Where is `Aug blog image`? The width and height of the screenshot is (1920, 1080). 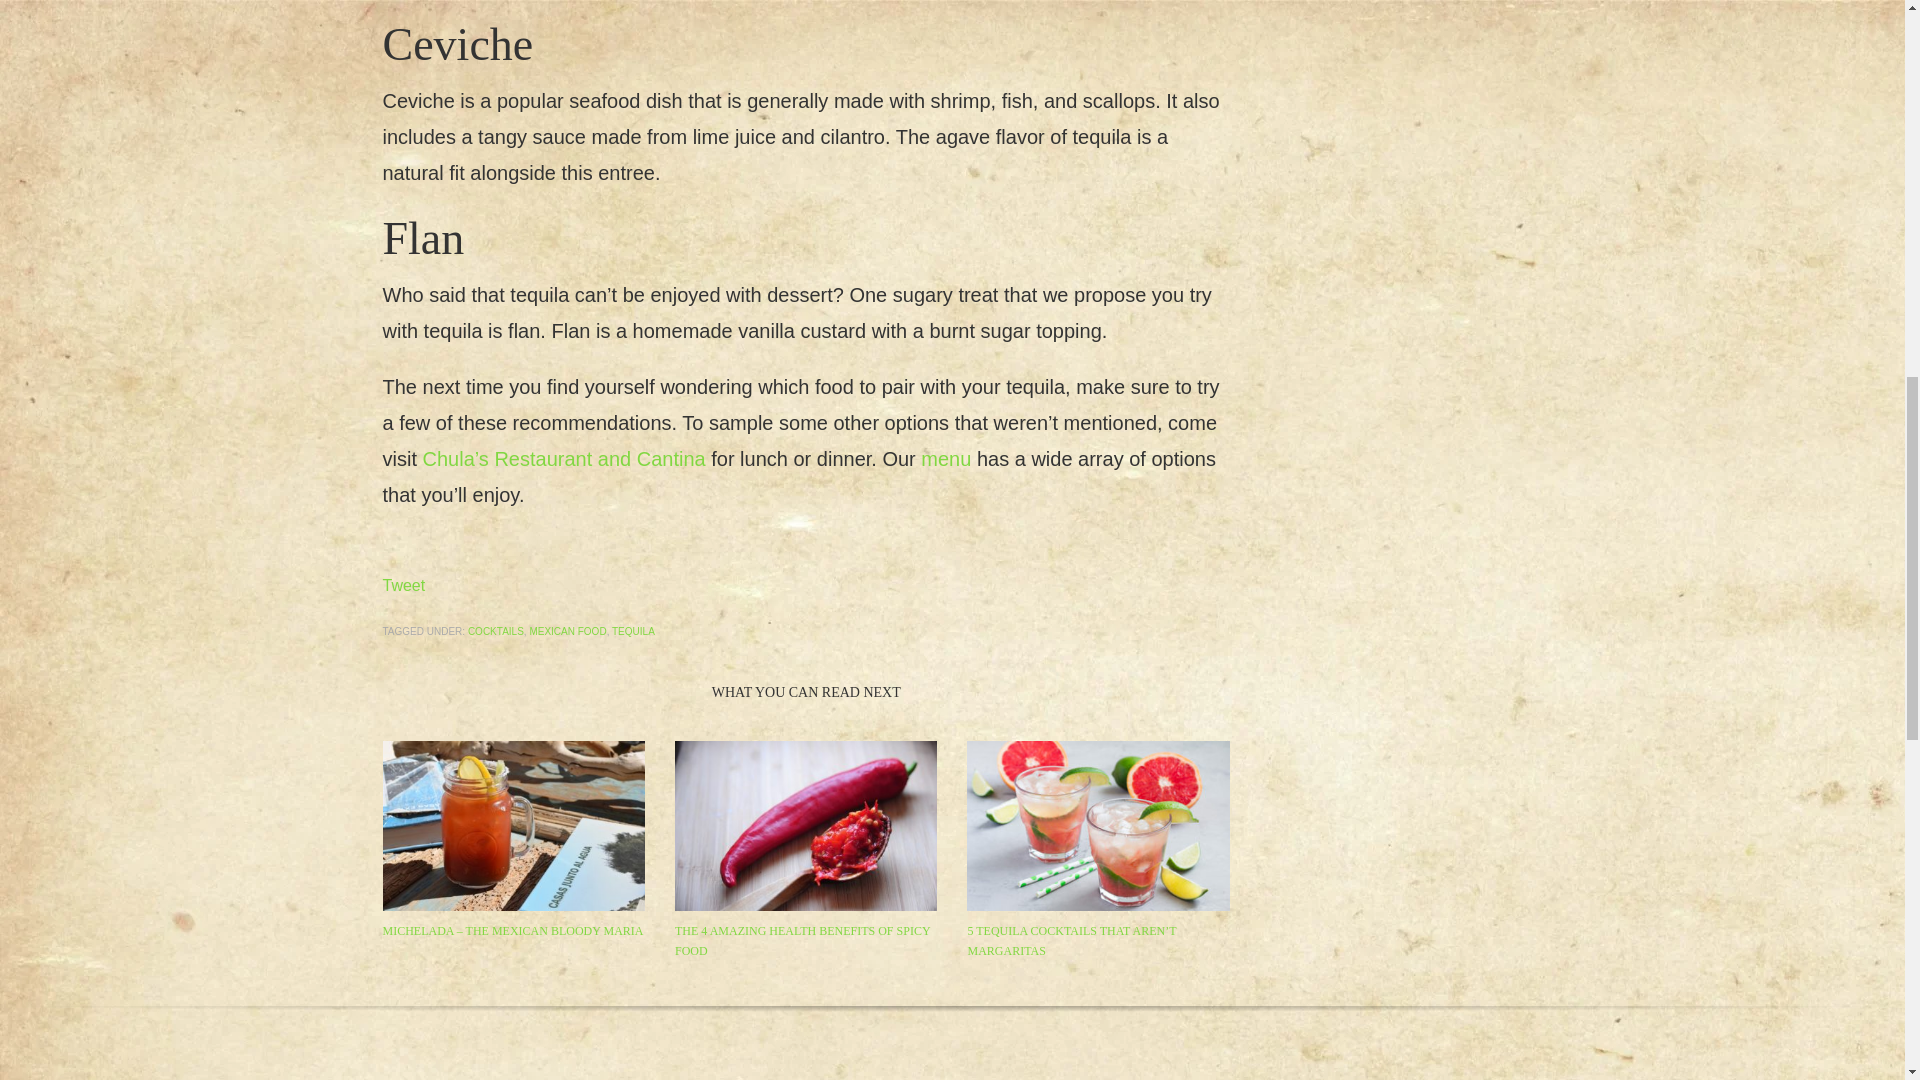
Aug blog image is located at coordinates (512, 826).